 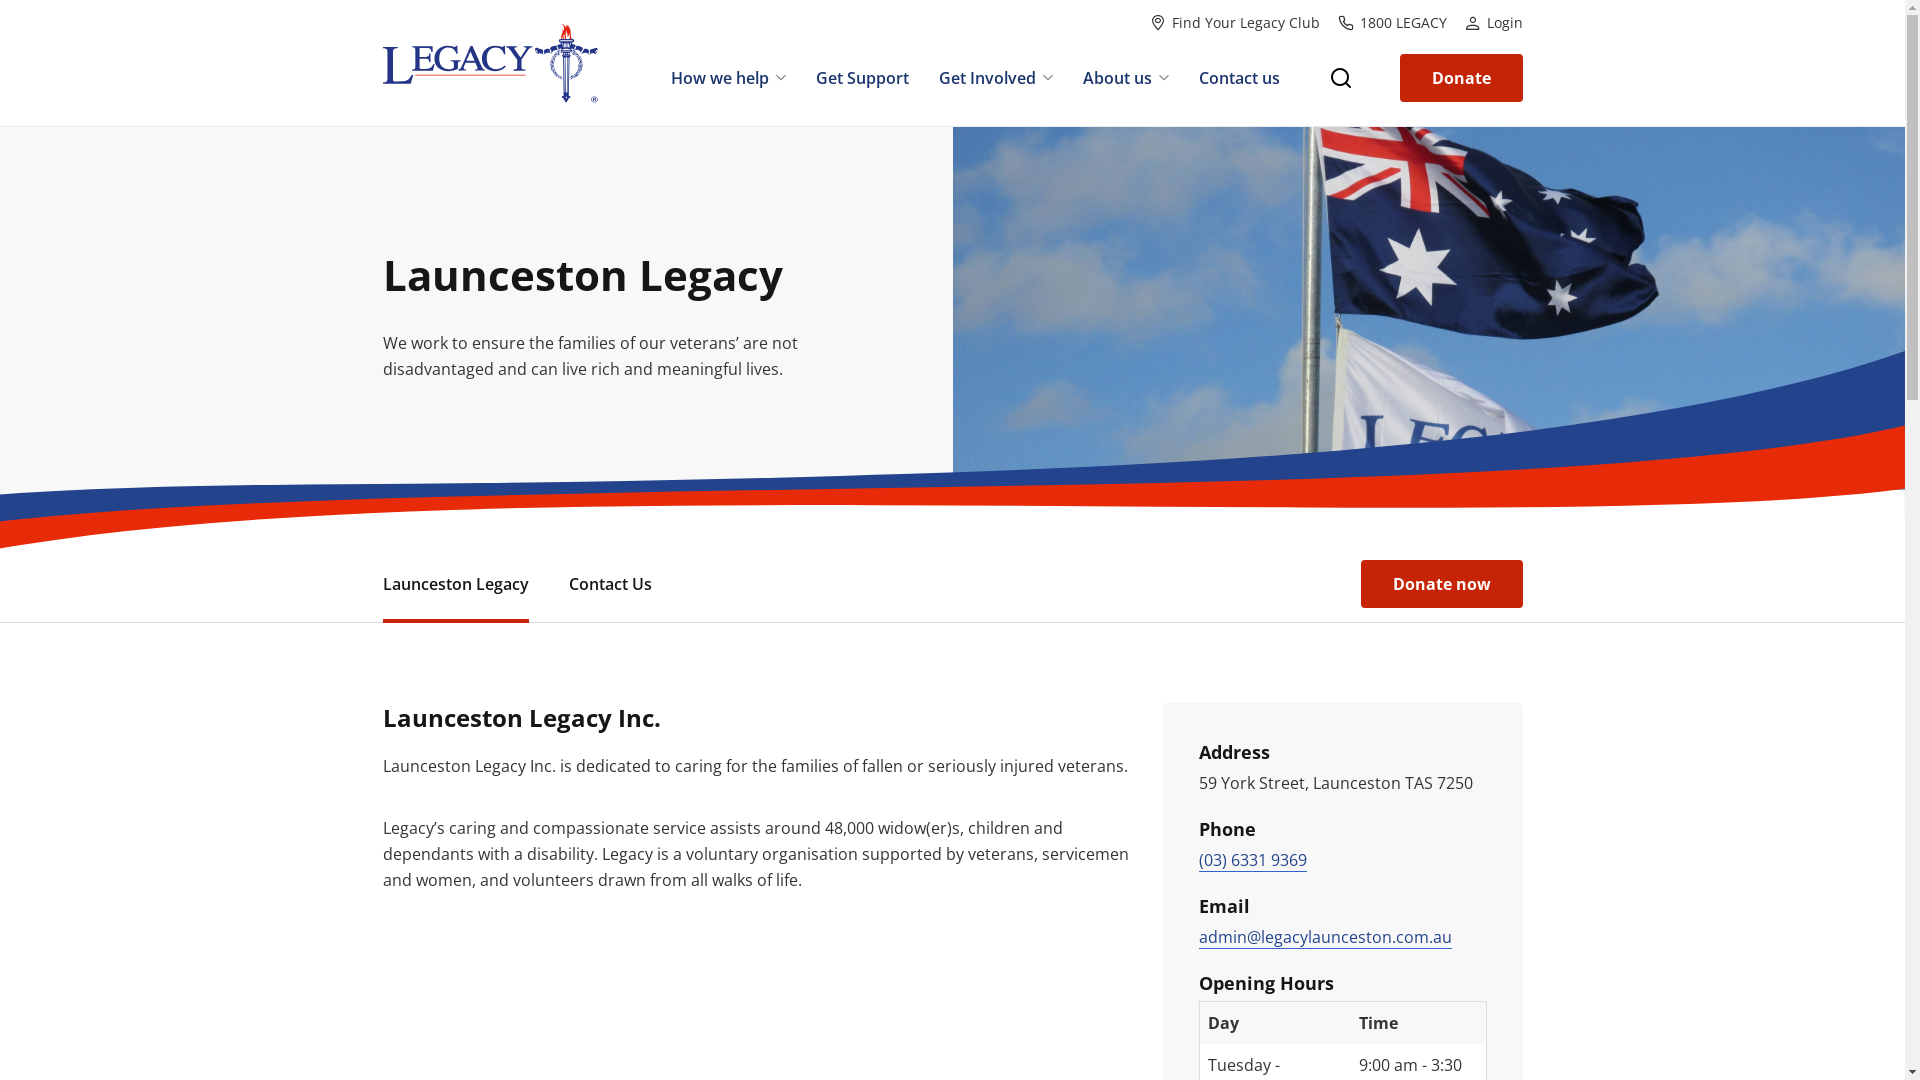 What do you see at coordinates (1240, 80) in the screenshot?
I see `Contact us` at bounding box center [1240, 80].